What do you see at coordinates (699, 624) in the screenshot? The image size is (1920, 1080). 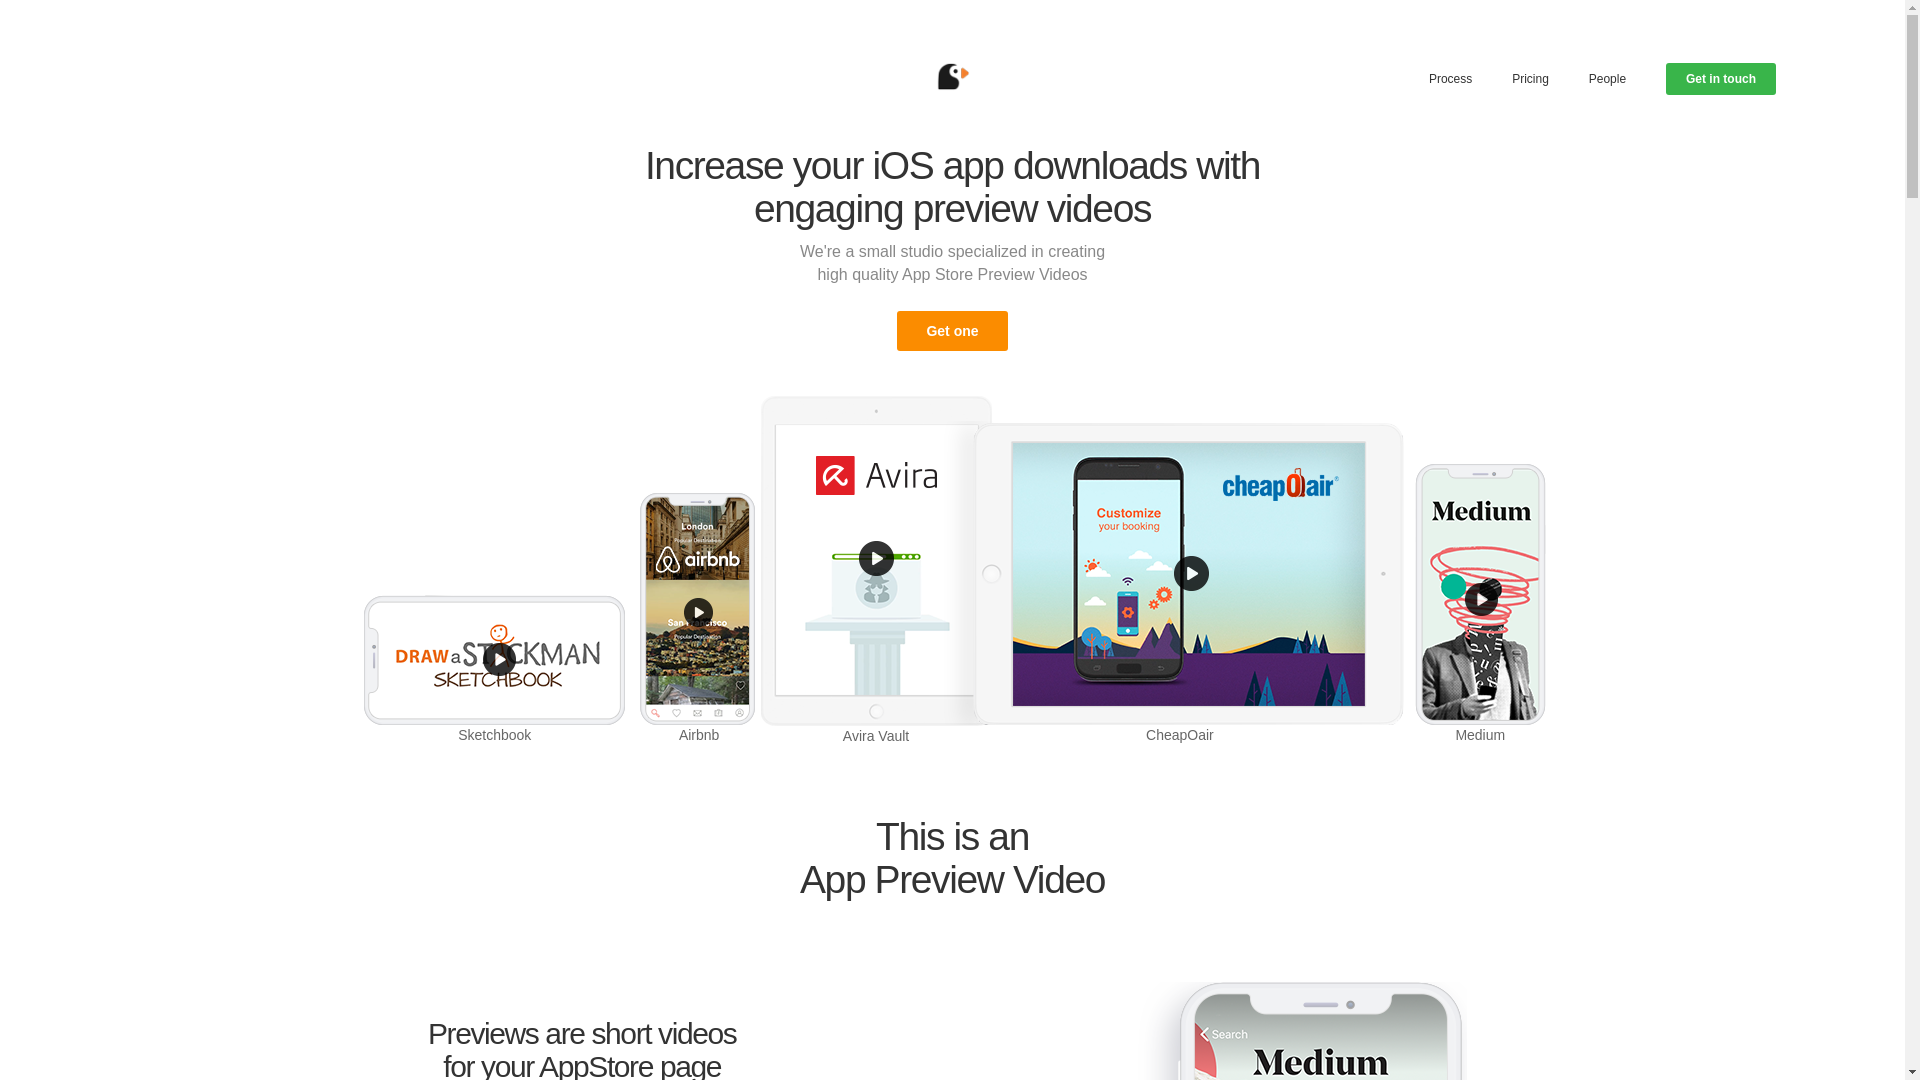 I see `Airbnb` at bounding box center [699, 624].